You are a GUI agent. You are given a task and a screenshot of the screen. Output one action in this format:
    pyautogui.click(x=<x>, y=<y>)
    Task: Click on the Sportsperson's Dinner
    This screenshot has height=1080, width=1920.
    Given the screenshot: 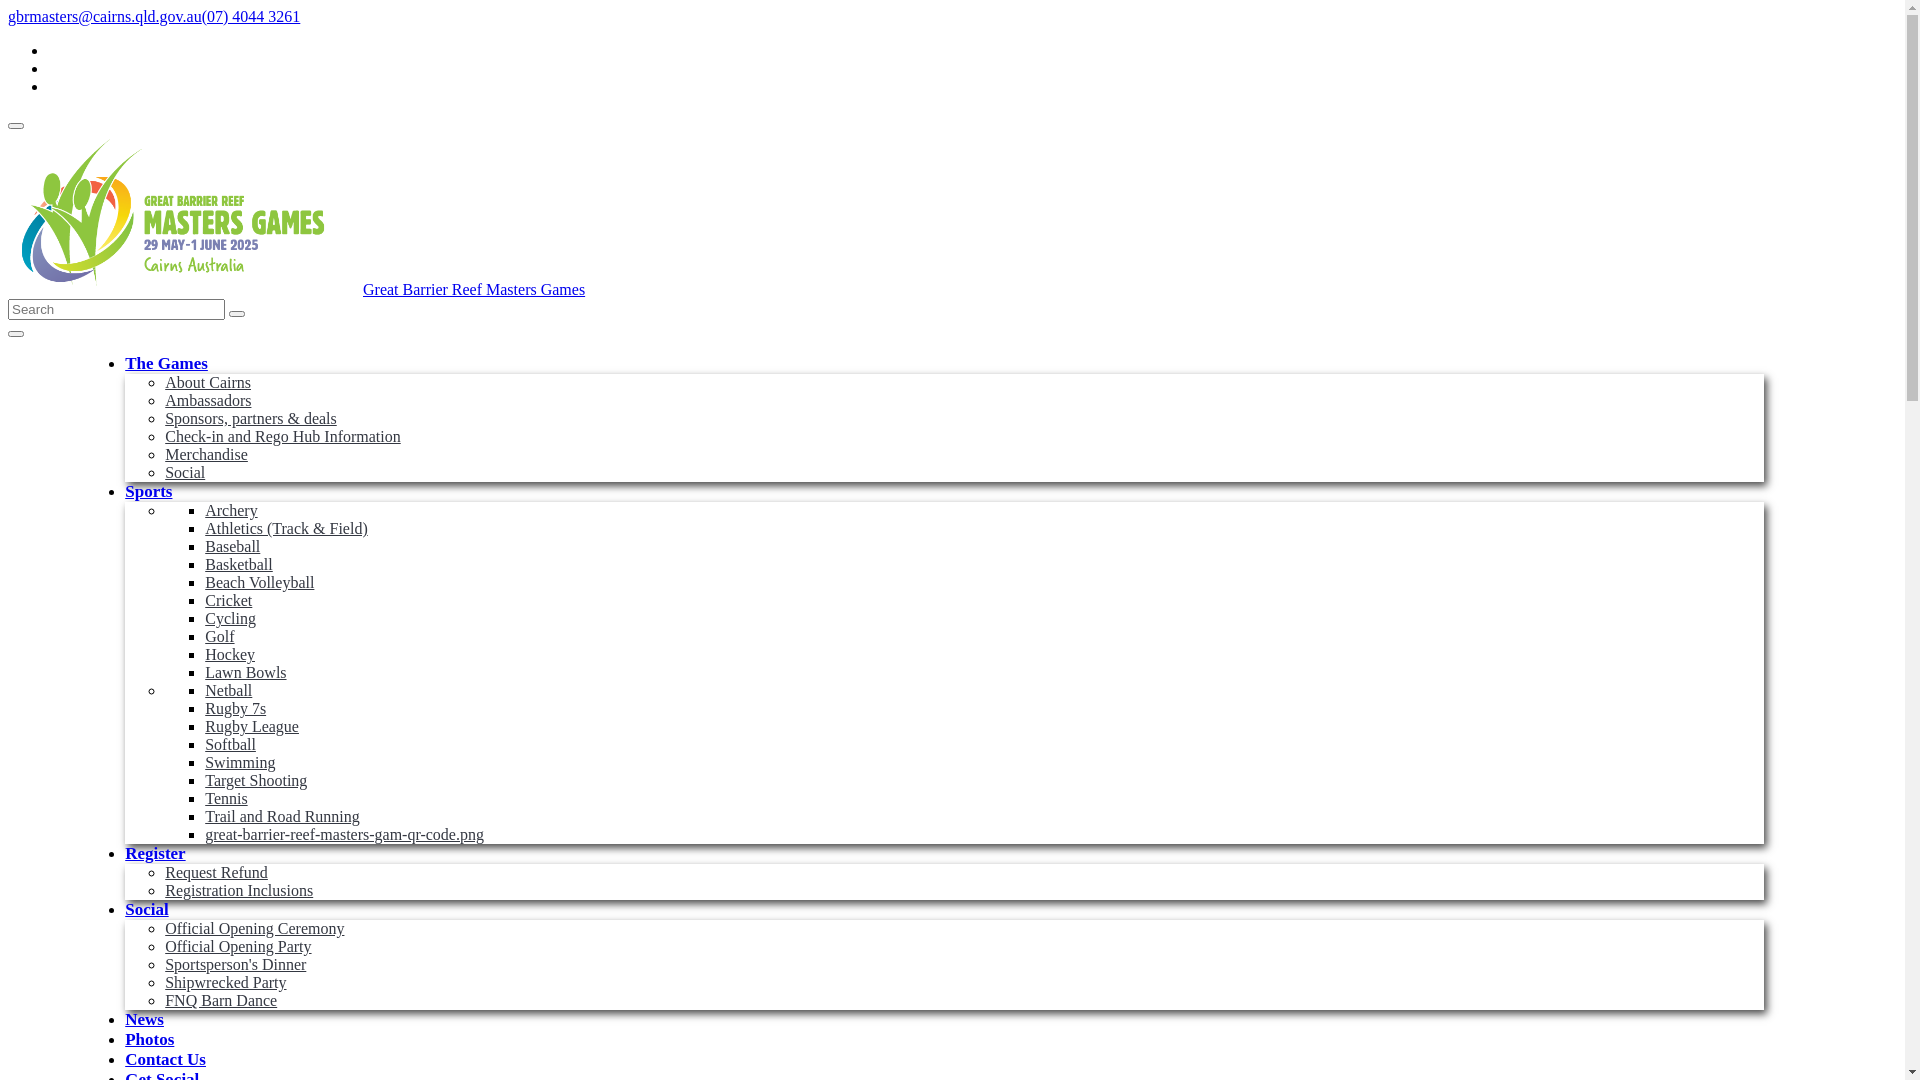 What is the action you would take?
    pyautogui.click(x=236, y=964)
    